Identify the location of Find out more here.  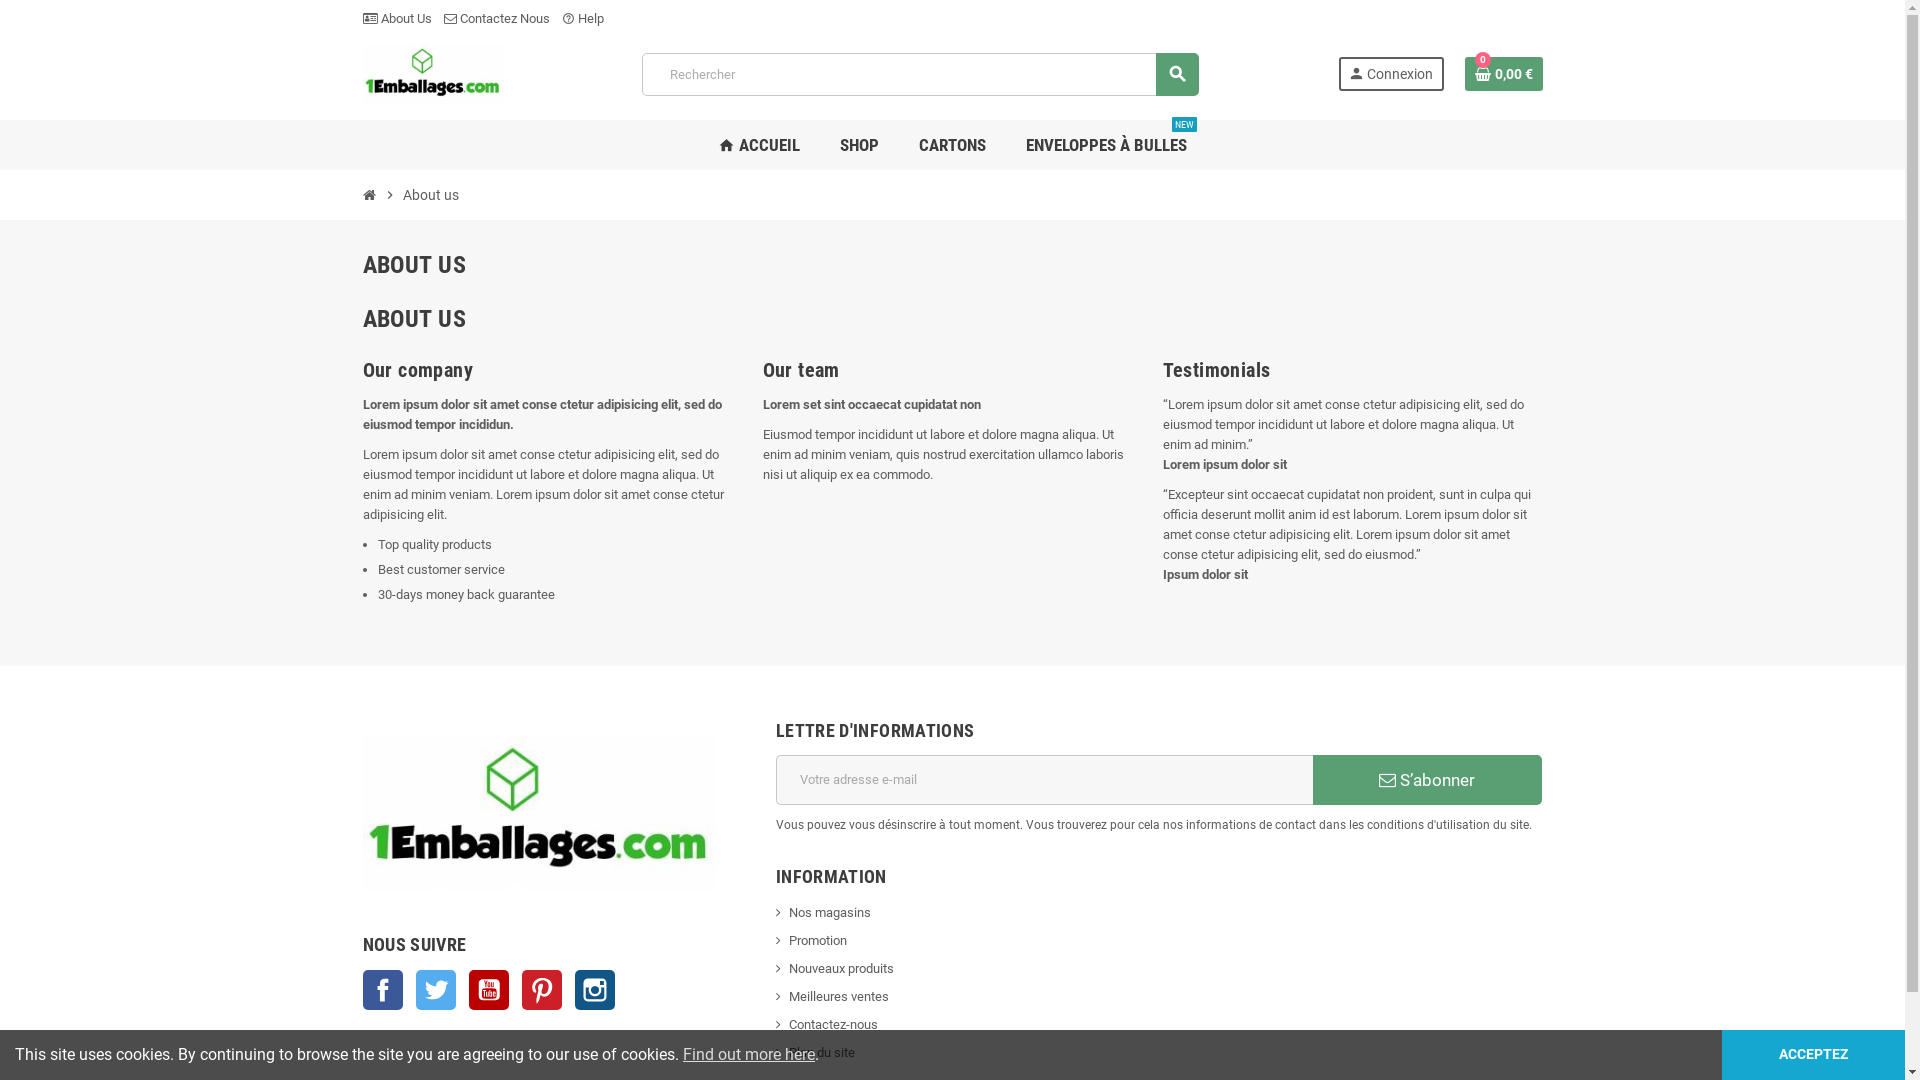
(749, 1054).